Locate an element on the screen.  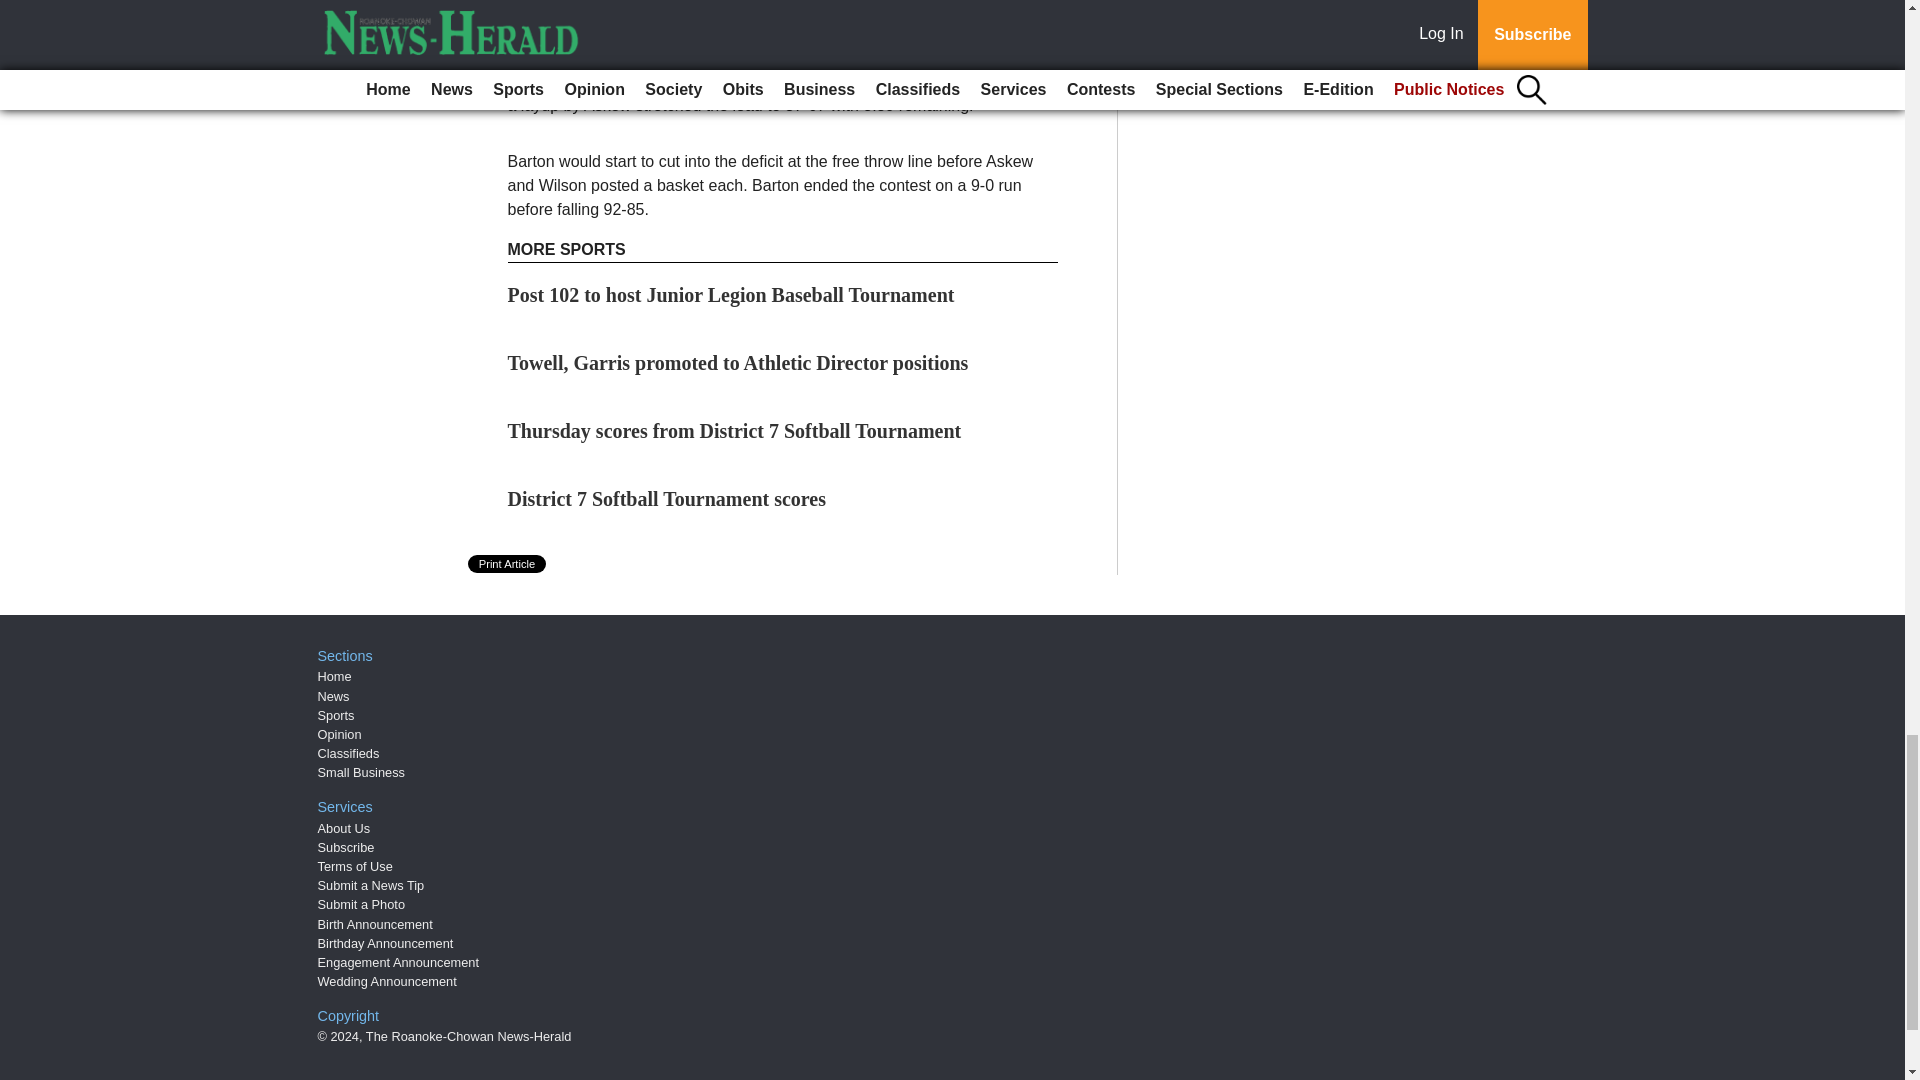
Towell, Garris promoted to Athletic Director positions is located at coordinates (738, 362).